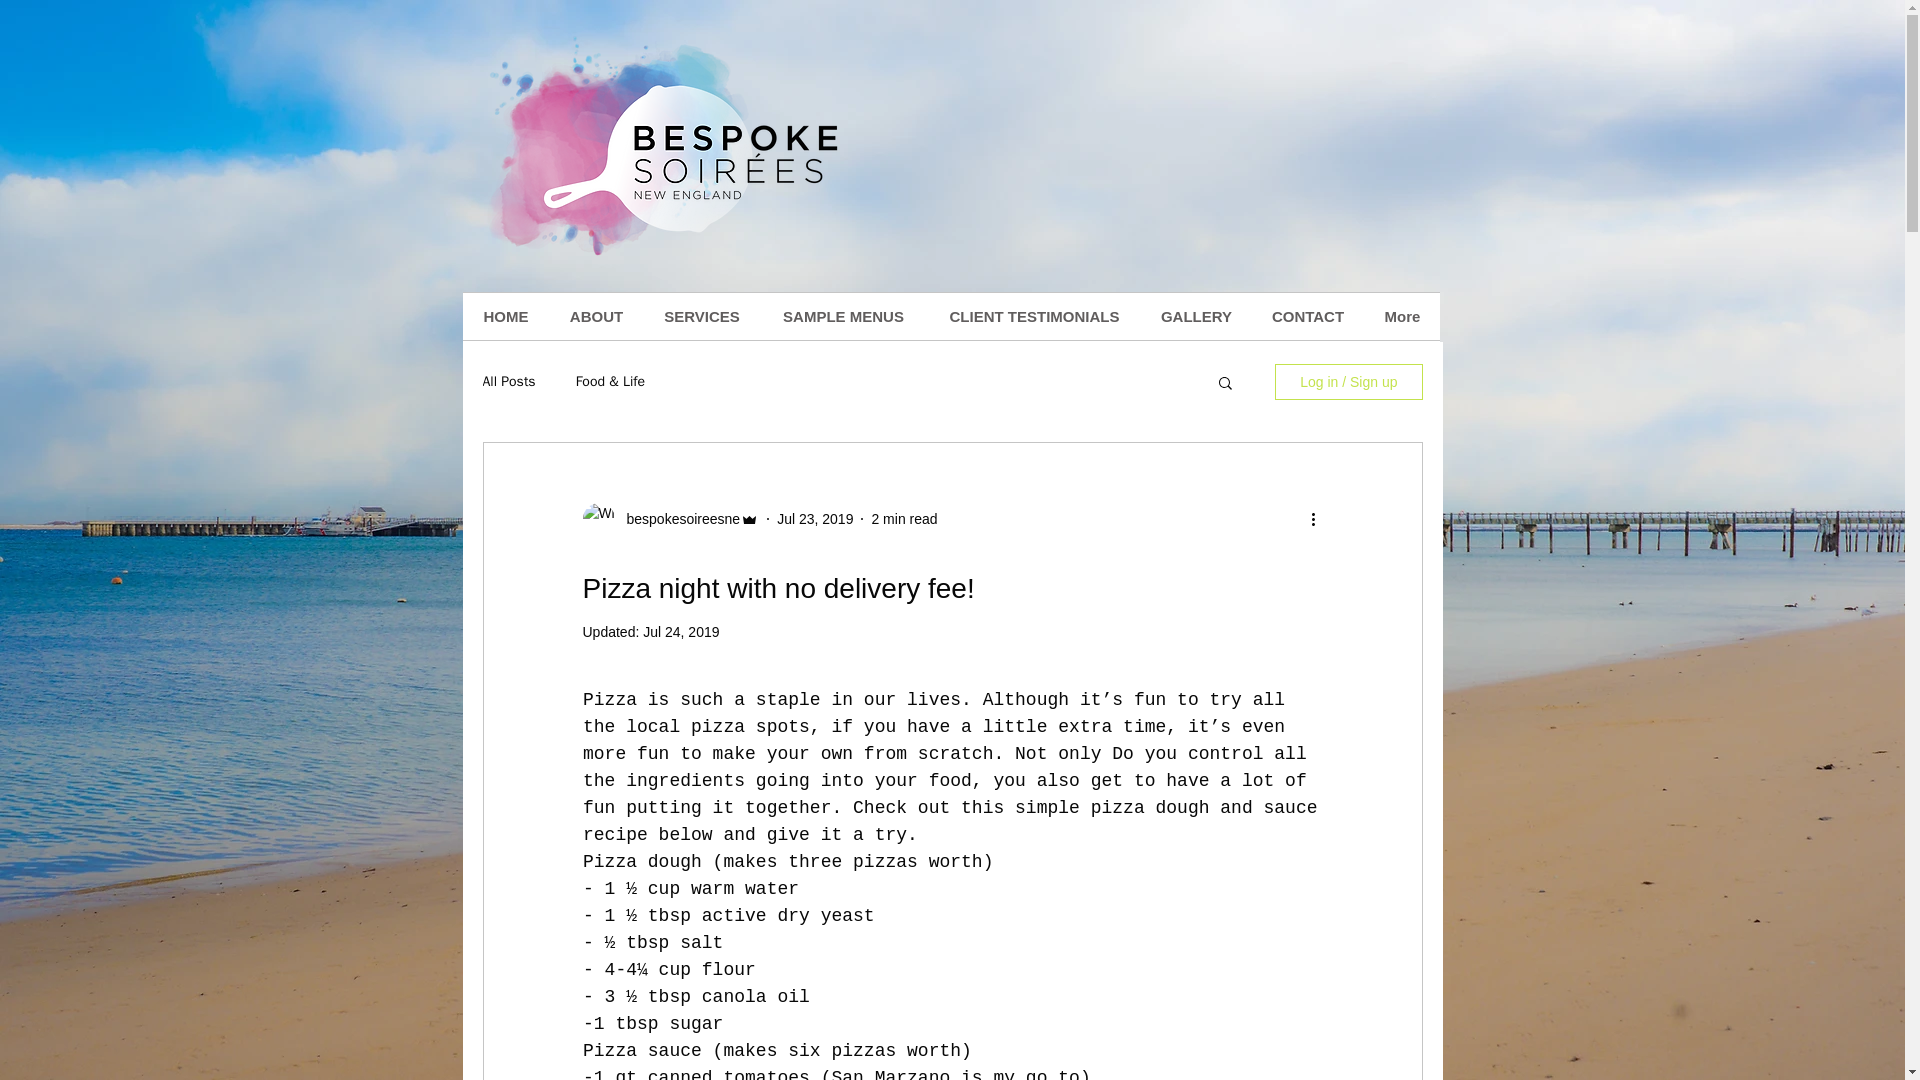  What do you see at coordinates (702, 316) in the screenshot?
I see `SERVICES` at bounding box center [702, 316].